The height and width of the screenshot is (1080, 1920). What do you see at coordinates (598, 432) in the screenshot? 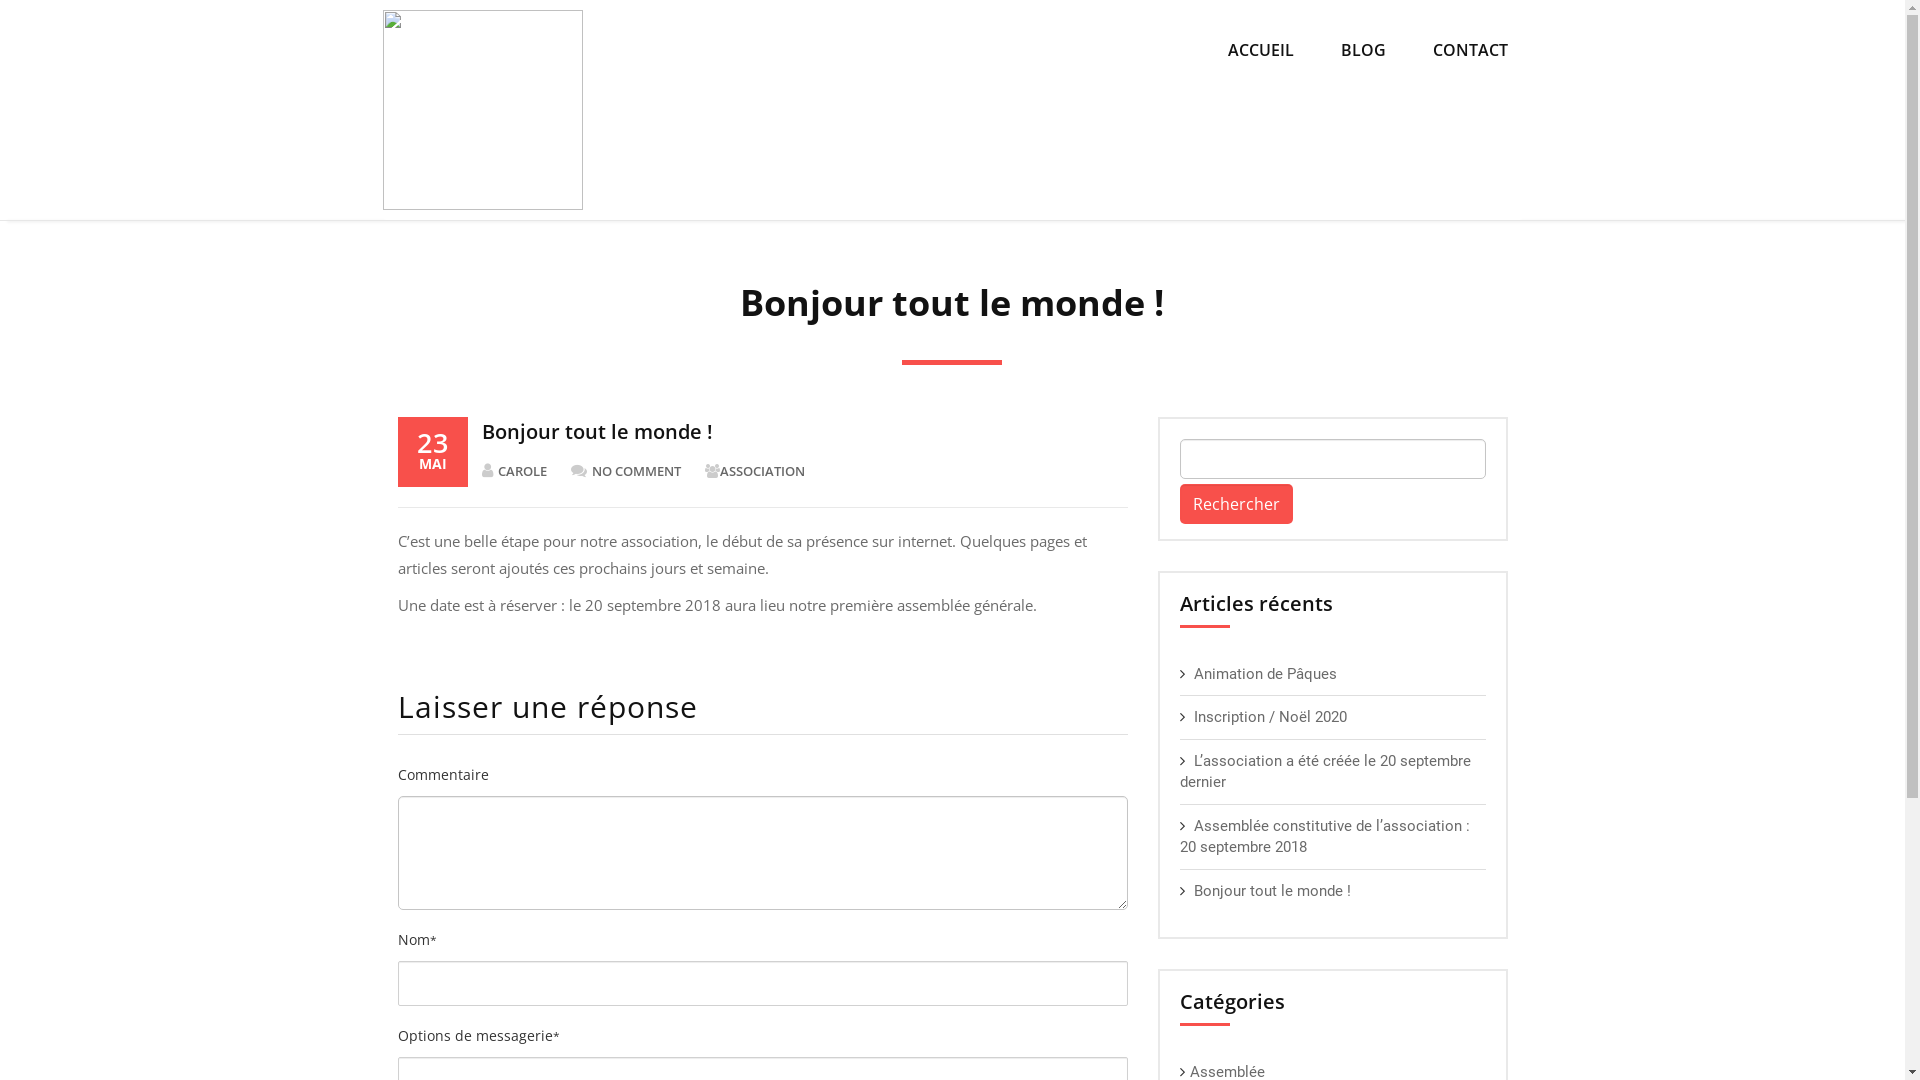
I see `Bonjour tout le monde !` at bounding box center [598, 432].